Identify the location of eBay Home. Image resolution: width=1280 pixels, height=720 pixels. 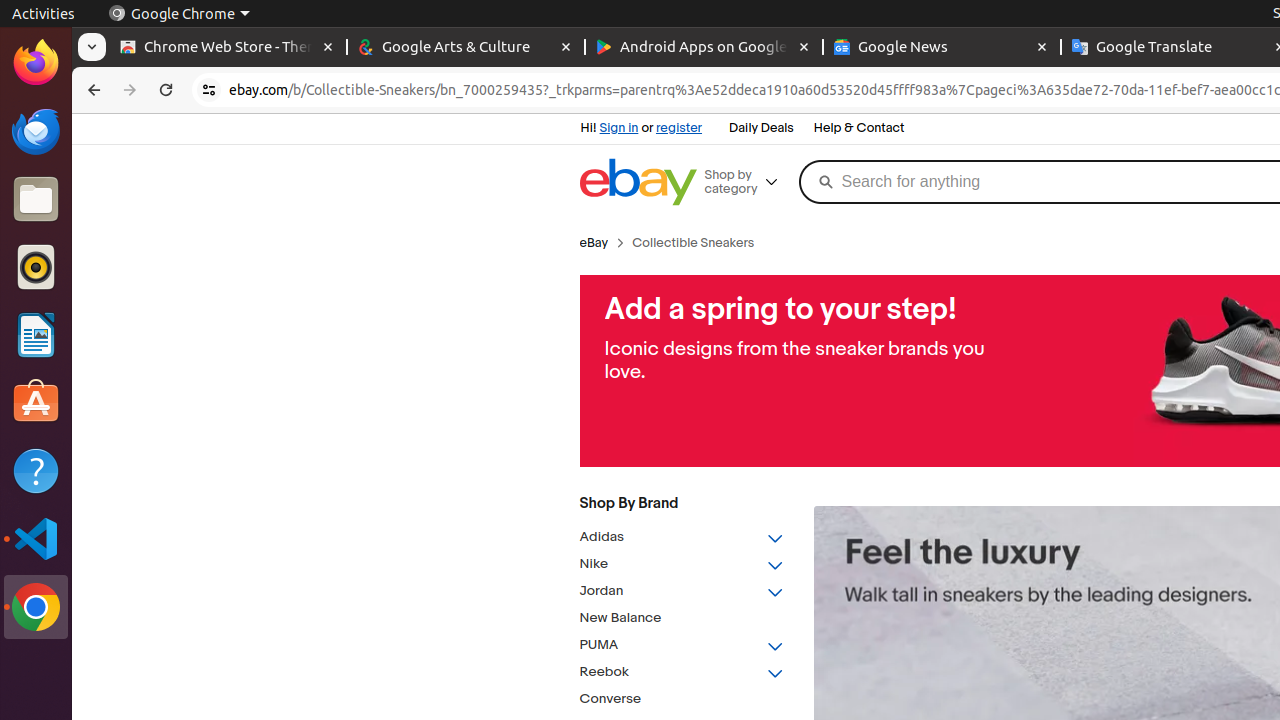
(638, 182).